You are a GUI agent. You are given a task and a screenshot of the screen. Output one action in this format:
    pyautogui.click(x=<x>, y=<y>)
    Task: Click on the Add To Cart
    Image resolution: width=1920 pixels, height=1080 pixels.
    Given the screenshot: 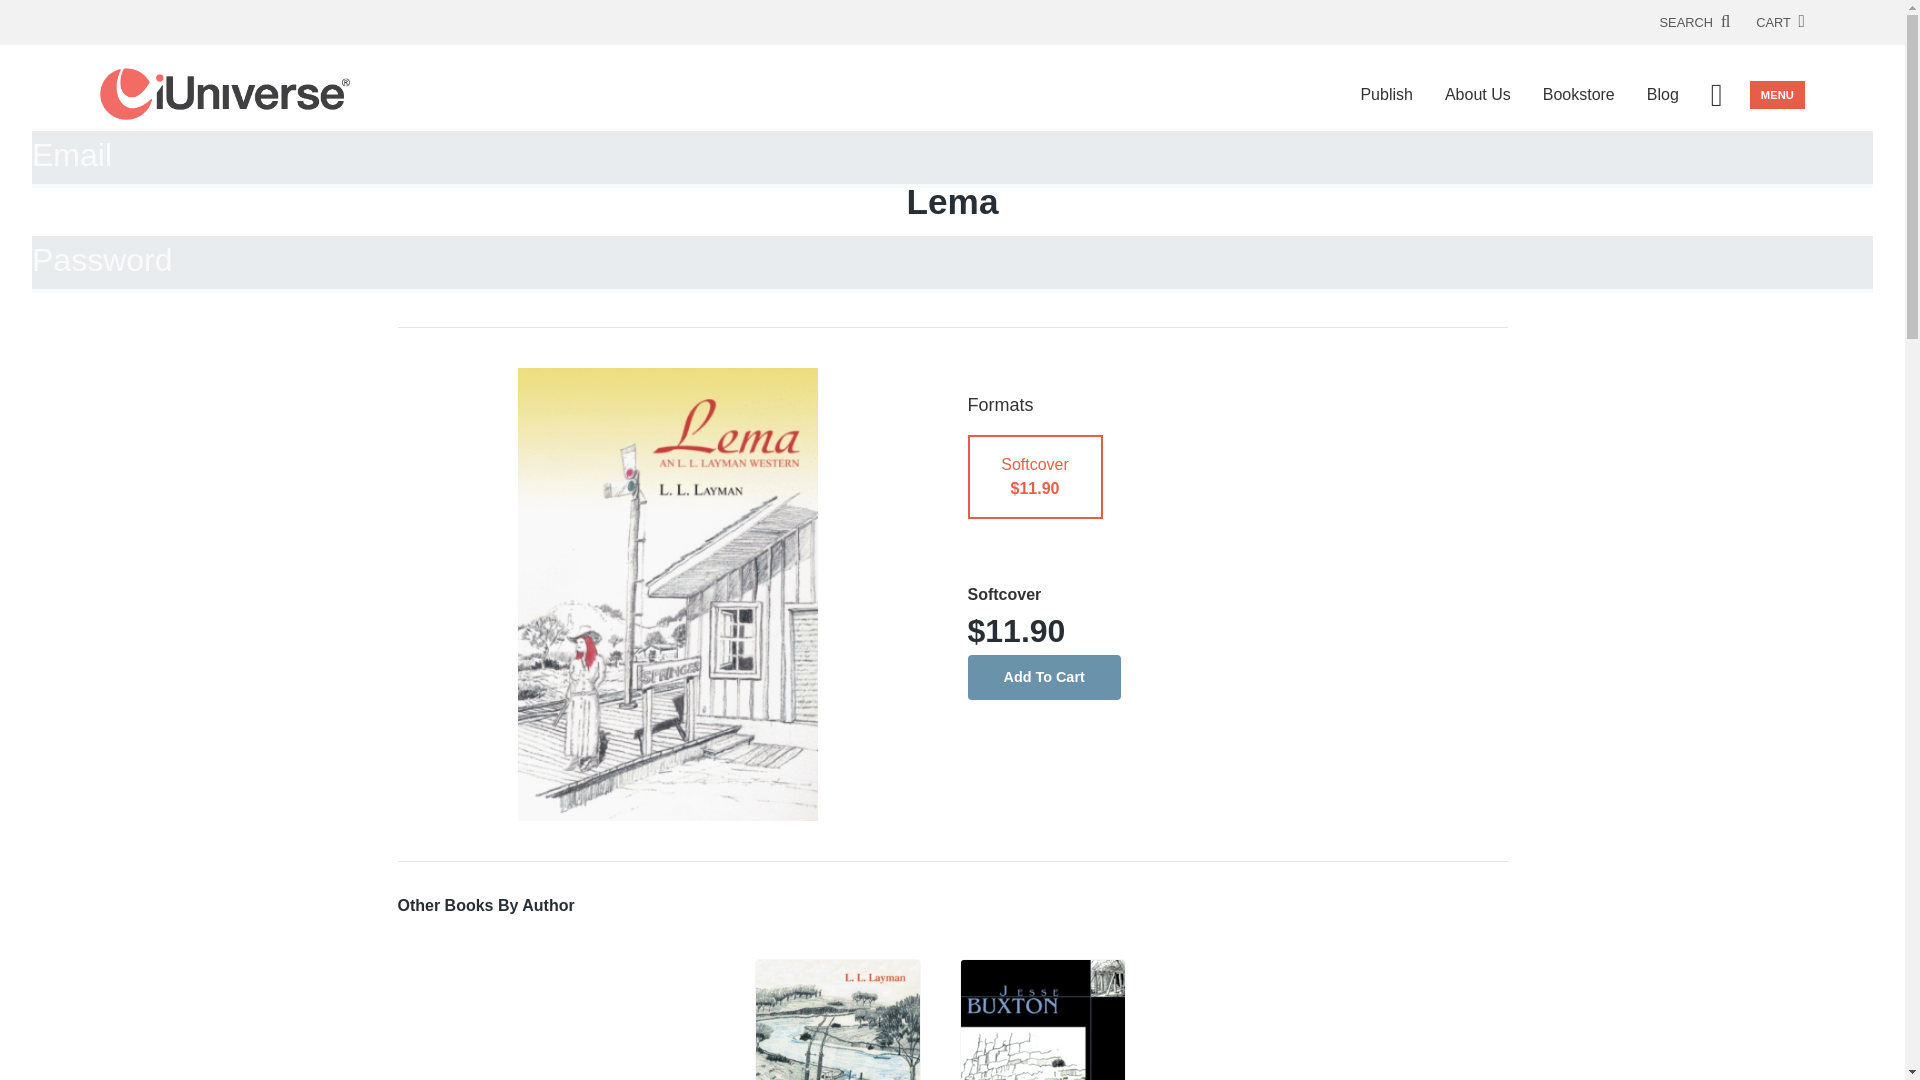 What is the action you would take?
    pyautogui.click(x=1044, y=676)
    